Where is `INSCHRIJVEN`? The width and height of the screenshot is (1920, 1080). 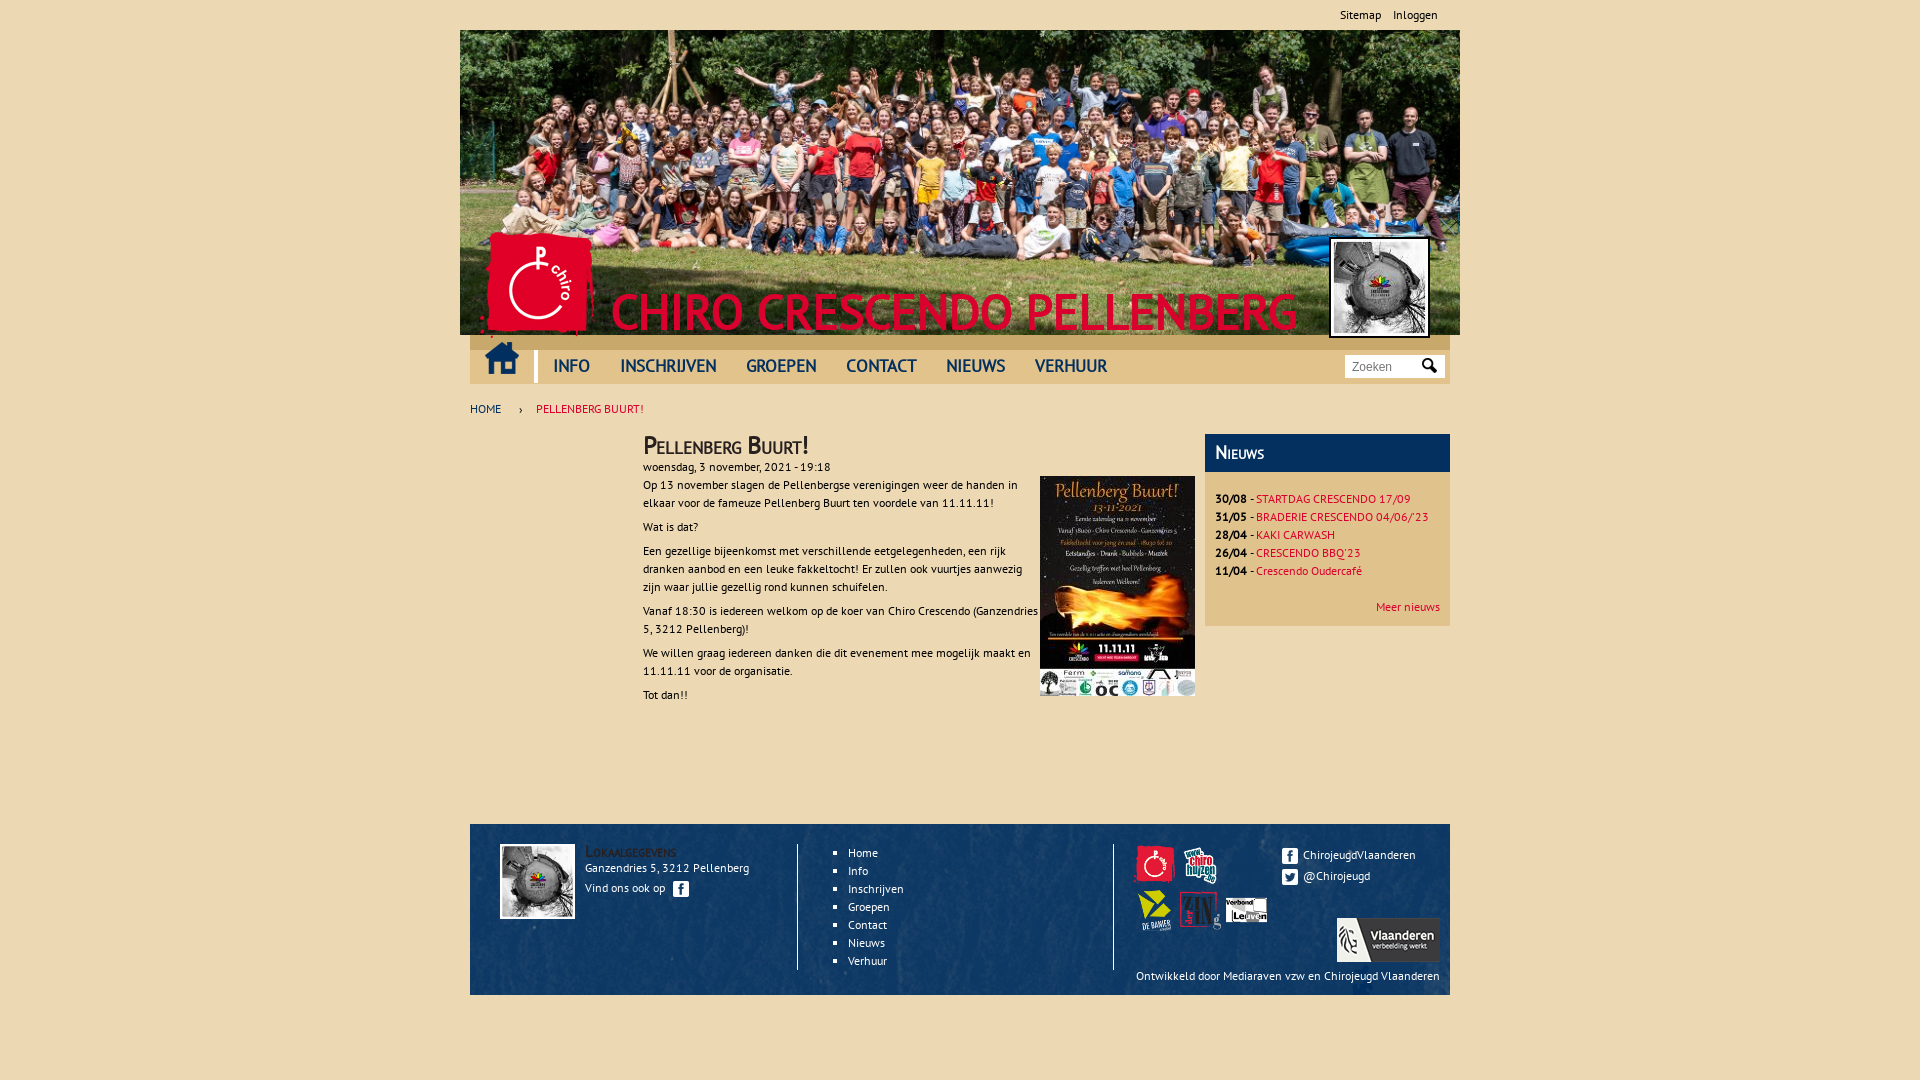
INSCHRIJVEN is located at coordinates (668, 367).